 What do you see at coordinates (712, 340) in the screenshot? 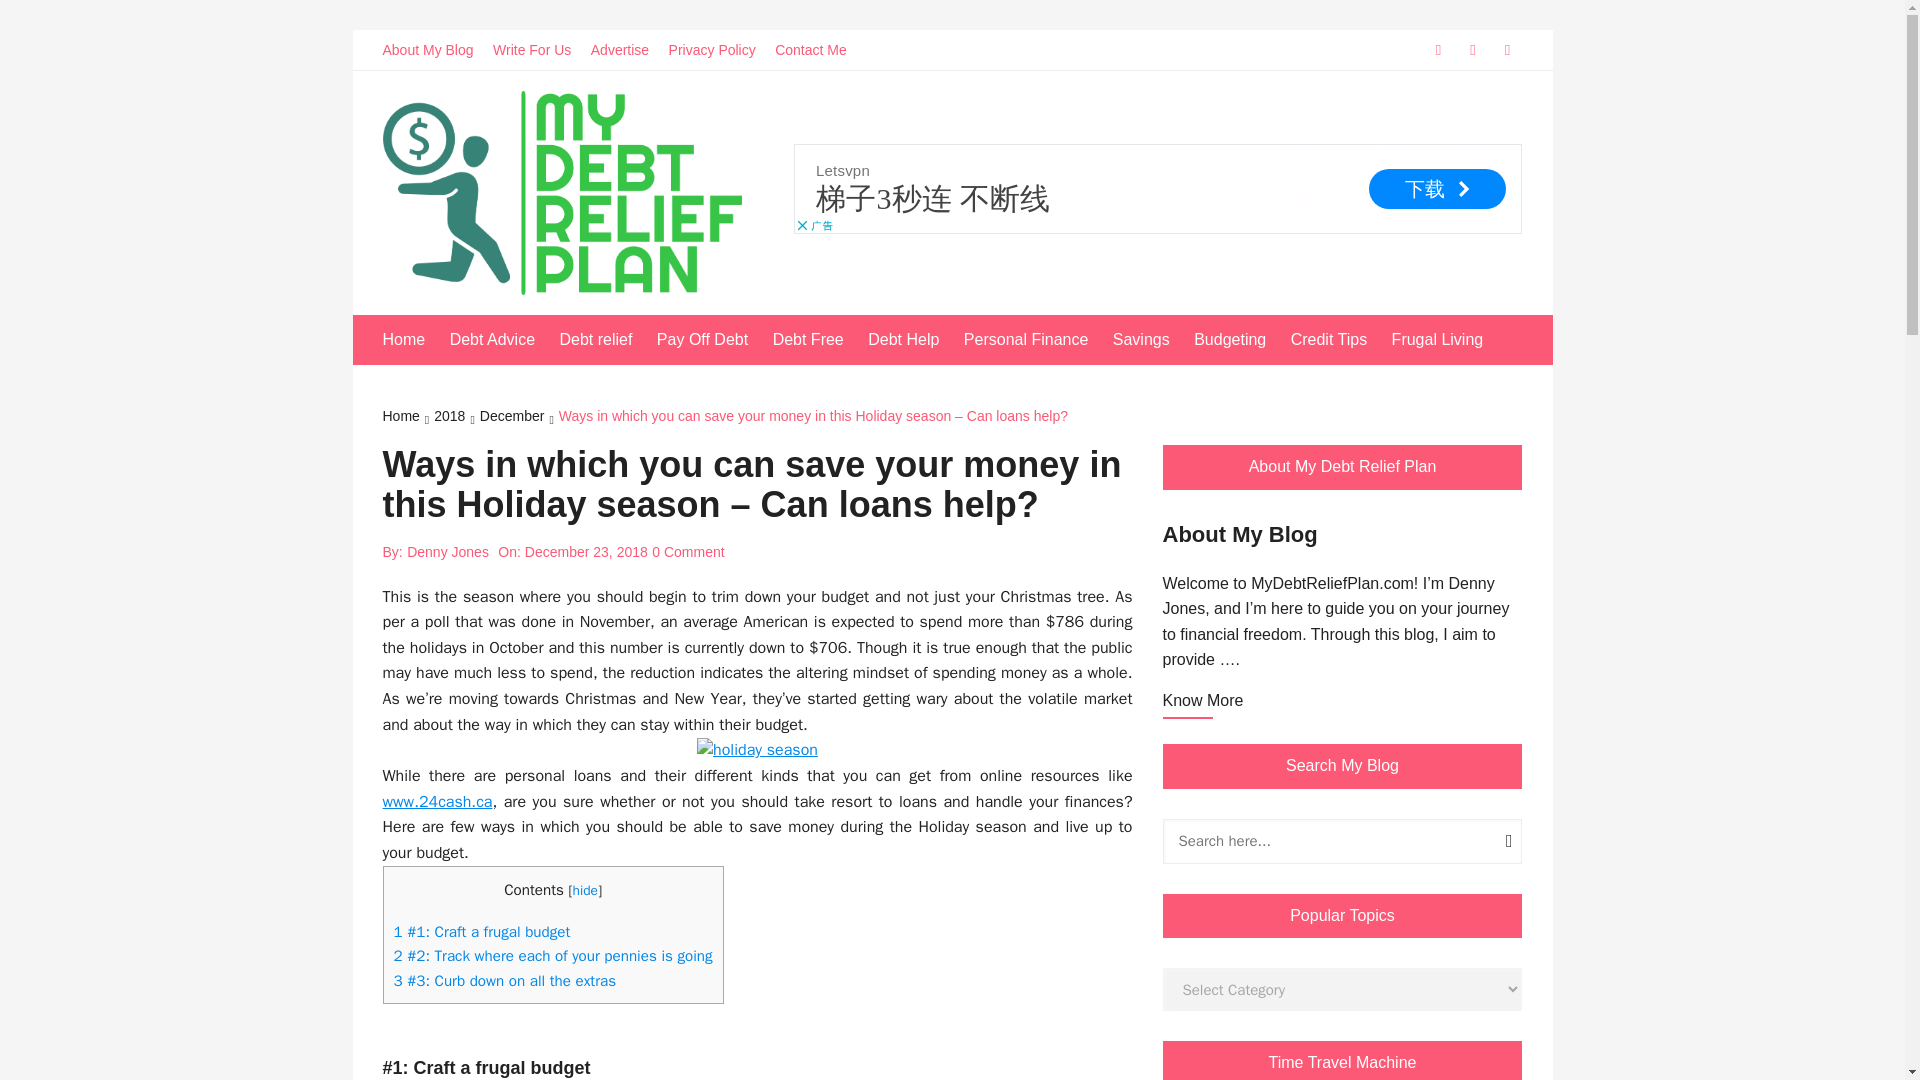
I see `Pay Off Debt` at bounding box center [712, 340].